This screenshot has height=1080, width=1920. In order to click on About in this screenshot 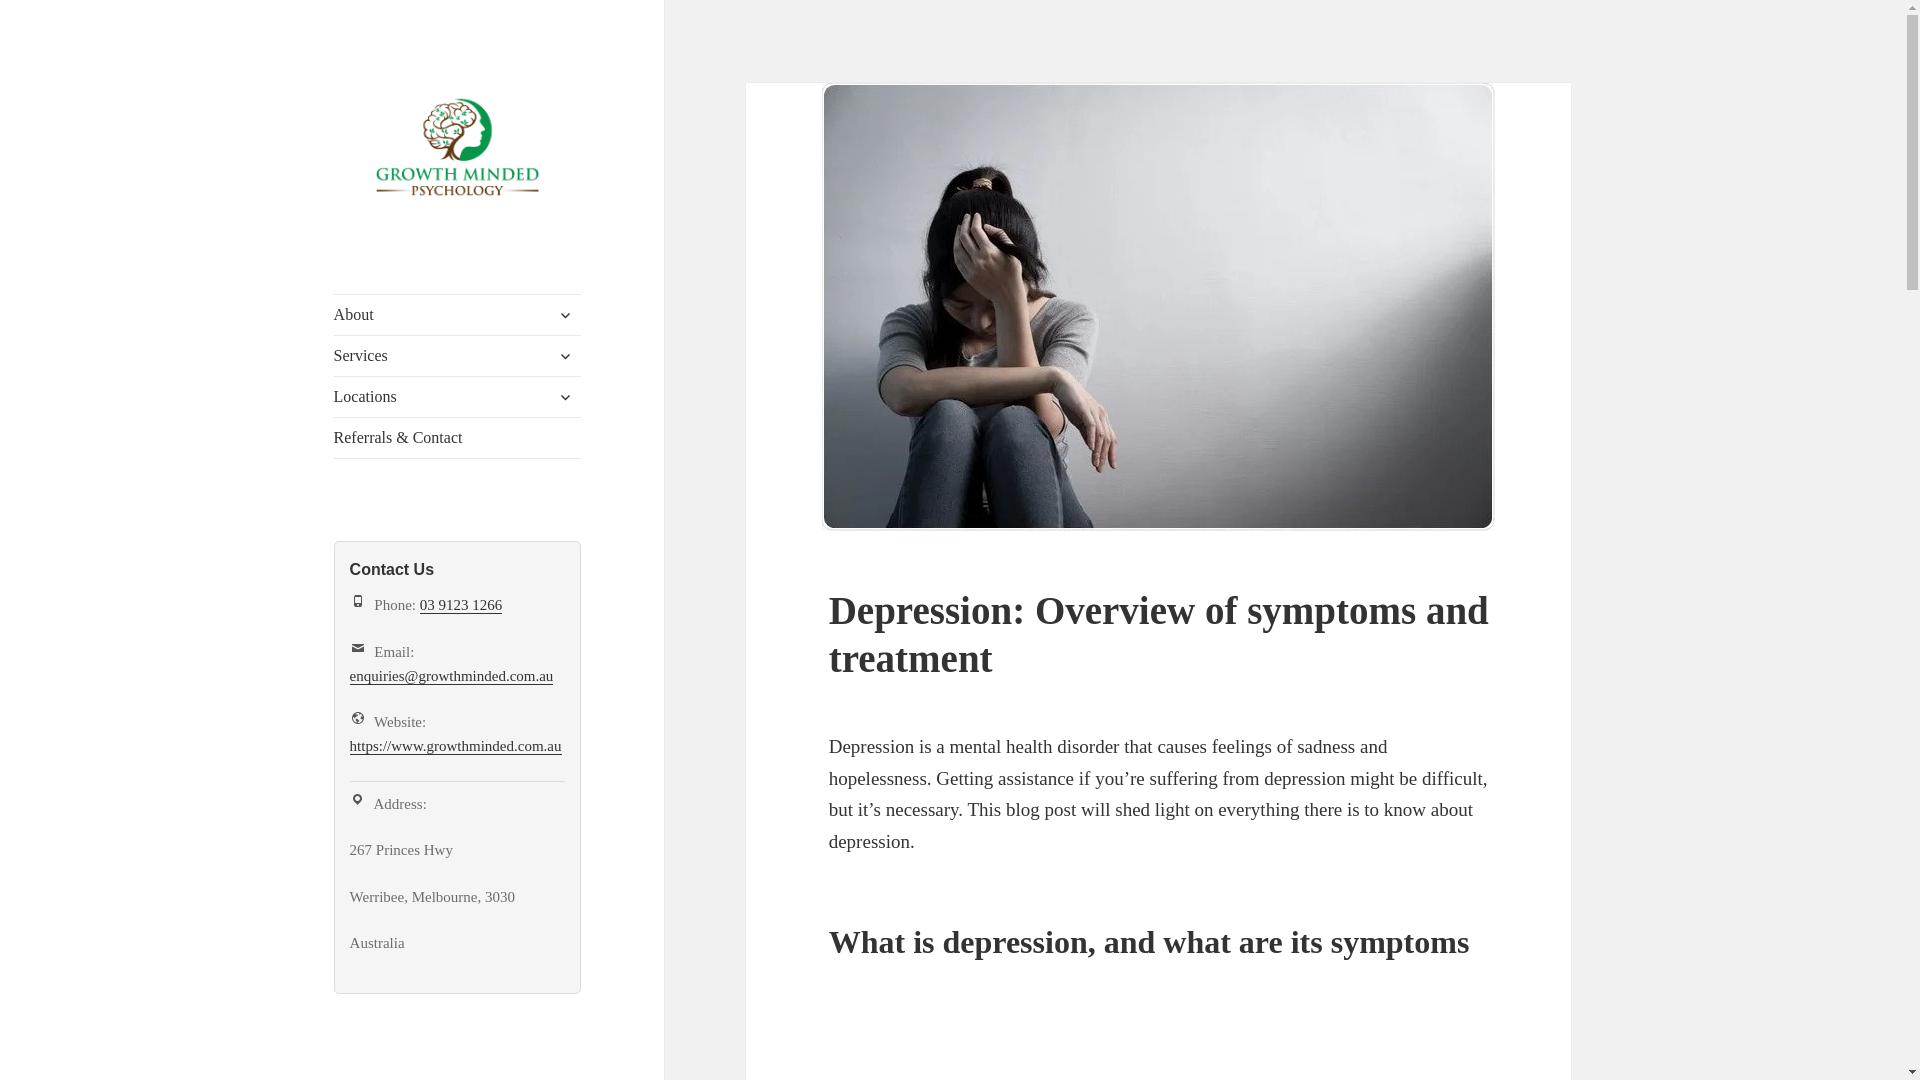, I will do `click(458, 314)`.